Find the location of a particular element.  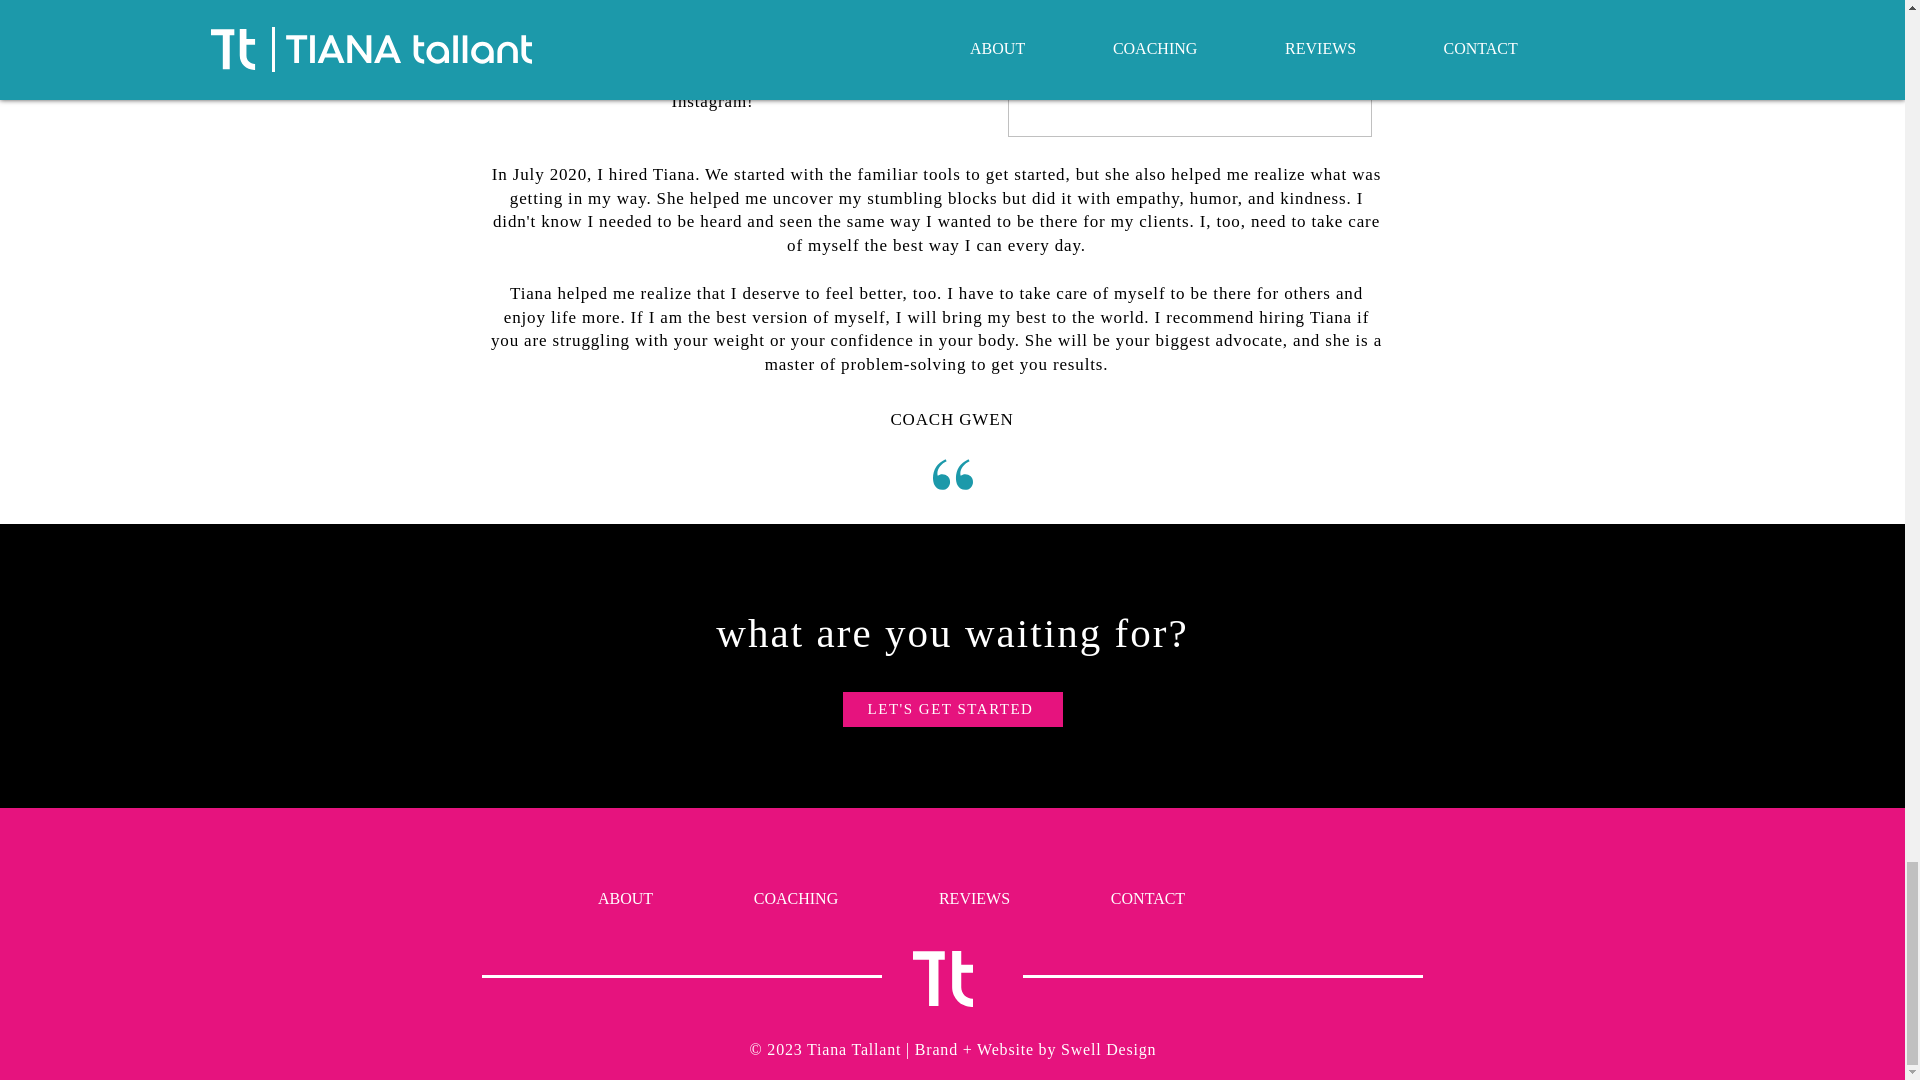

image5.jpg is located at coordinates (1189, 69).